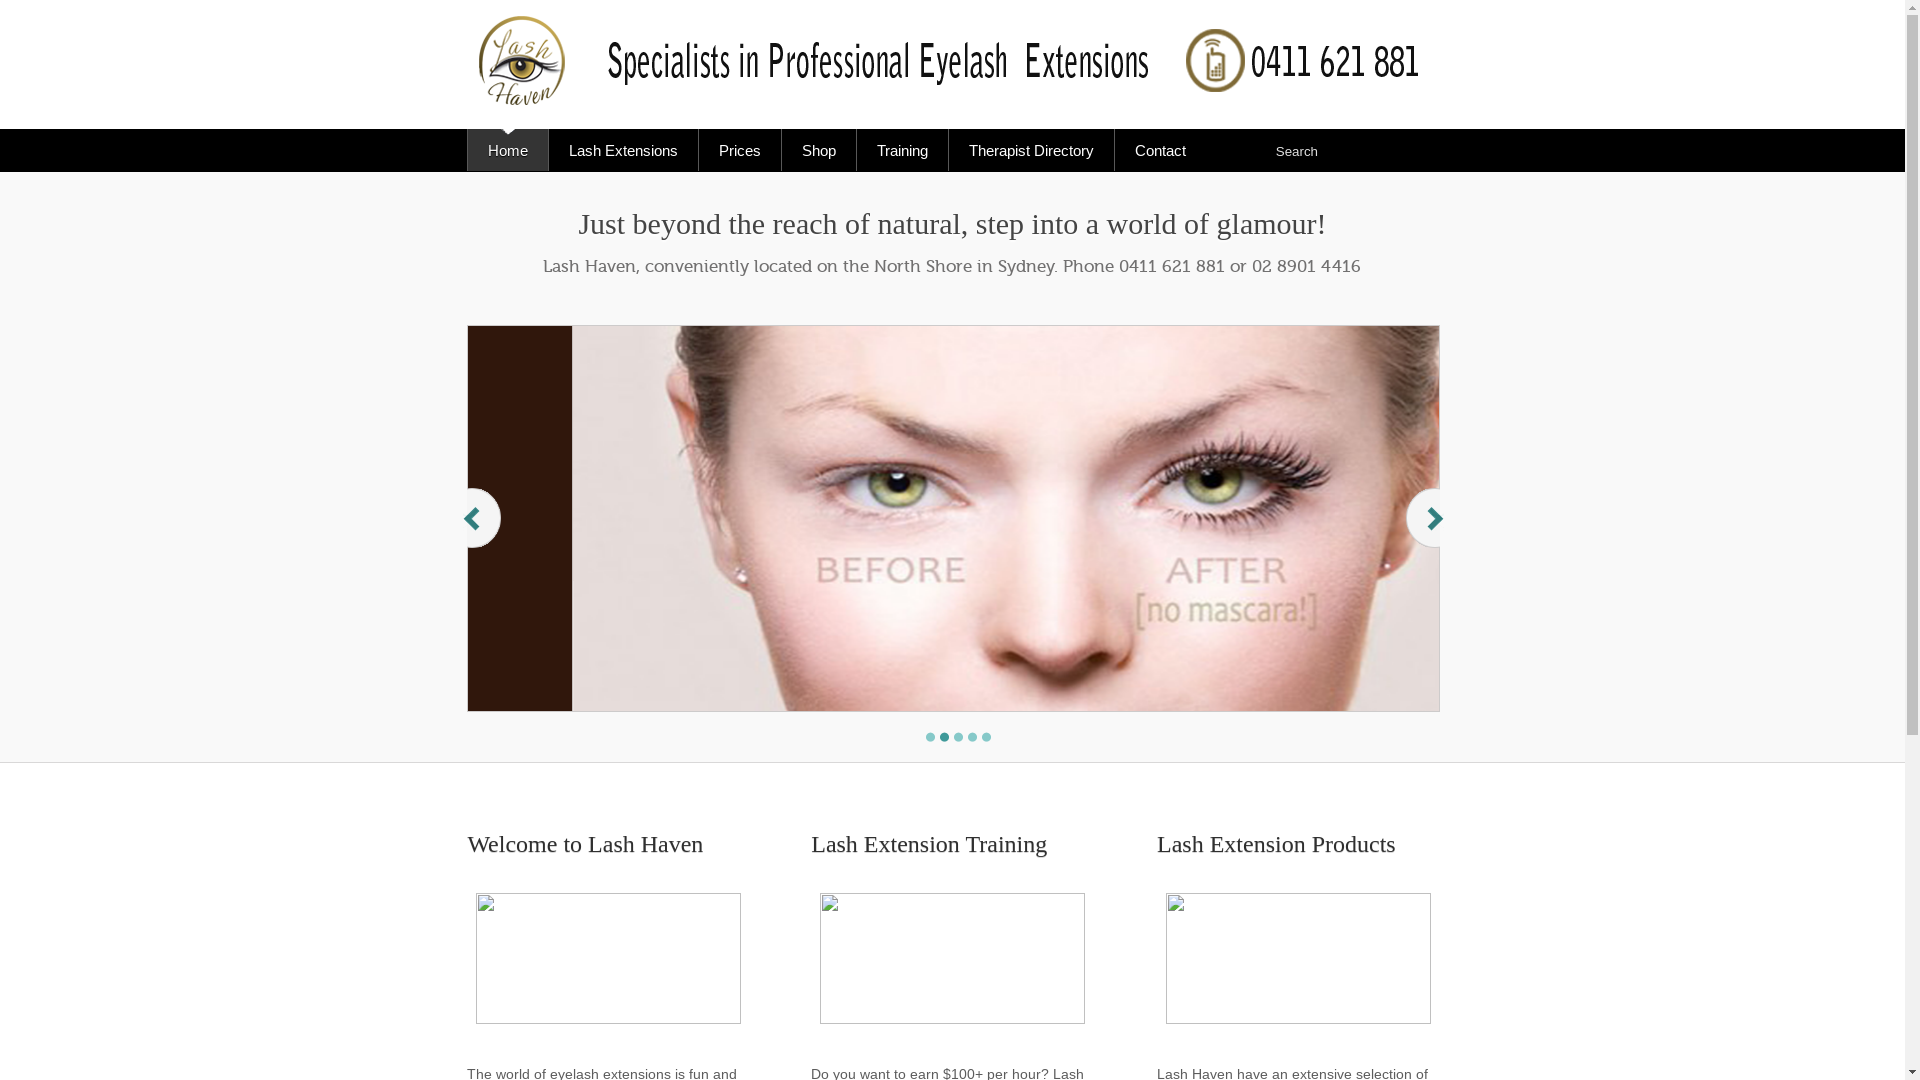  Describe the element at coordinates (740, 150) in the screenshot. I see `Prices` at that location.